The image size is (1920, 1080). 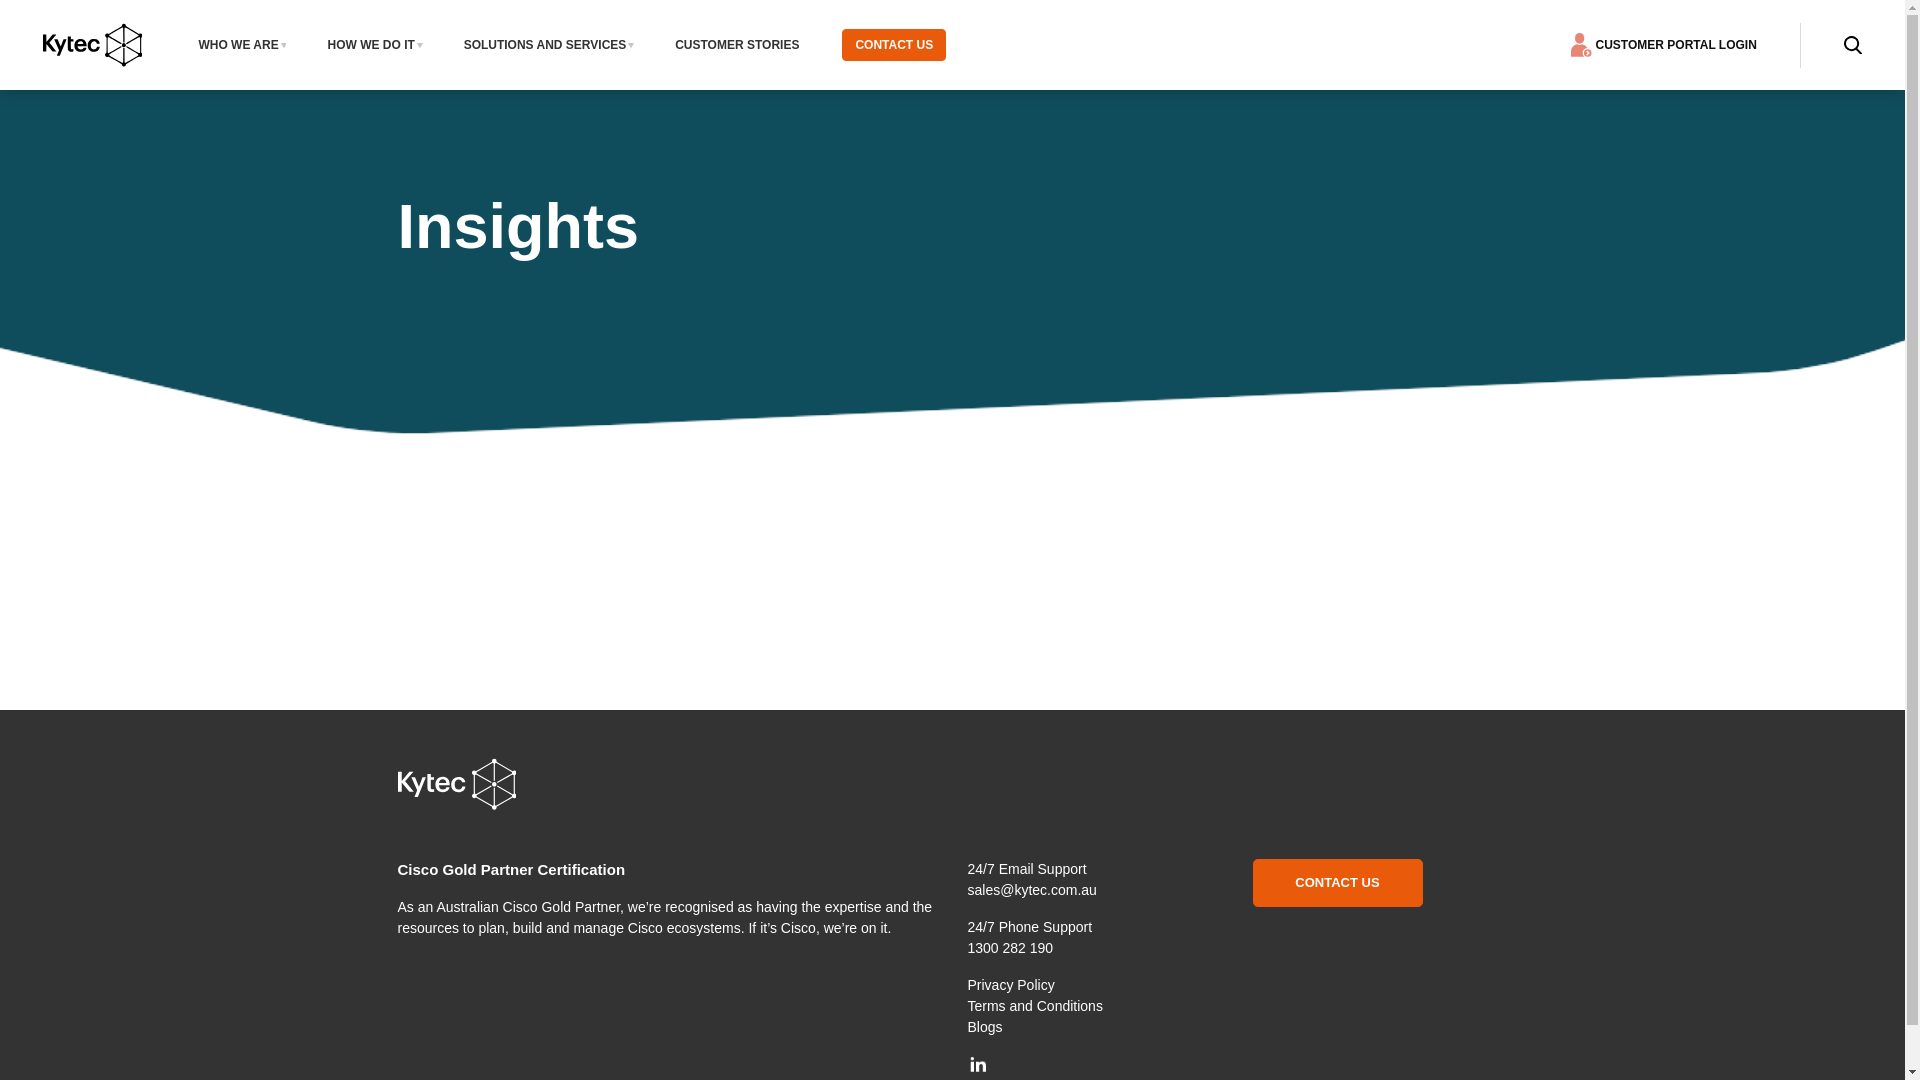 I want to click on CUSTOMER STORIES, so click(x=737, y=44).